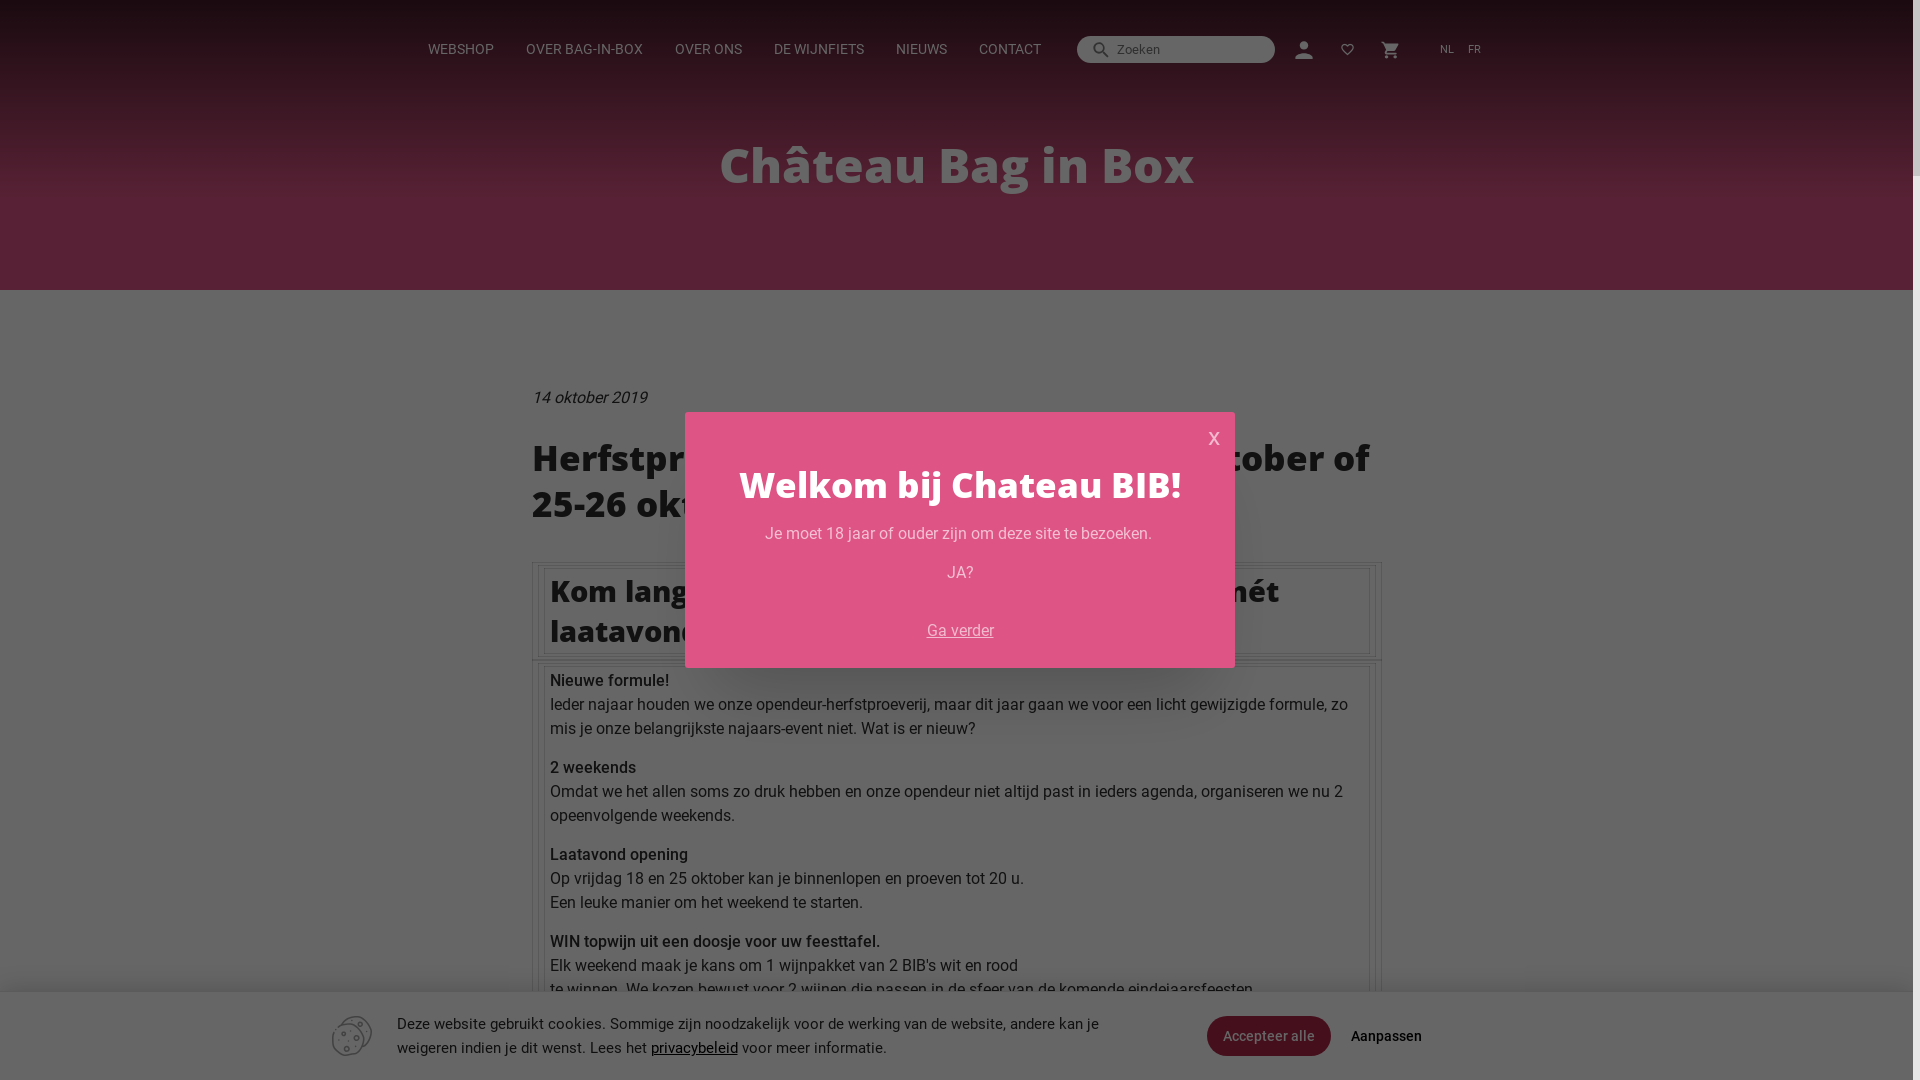  I want to click on o, so click(918, 1014).